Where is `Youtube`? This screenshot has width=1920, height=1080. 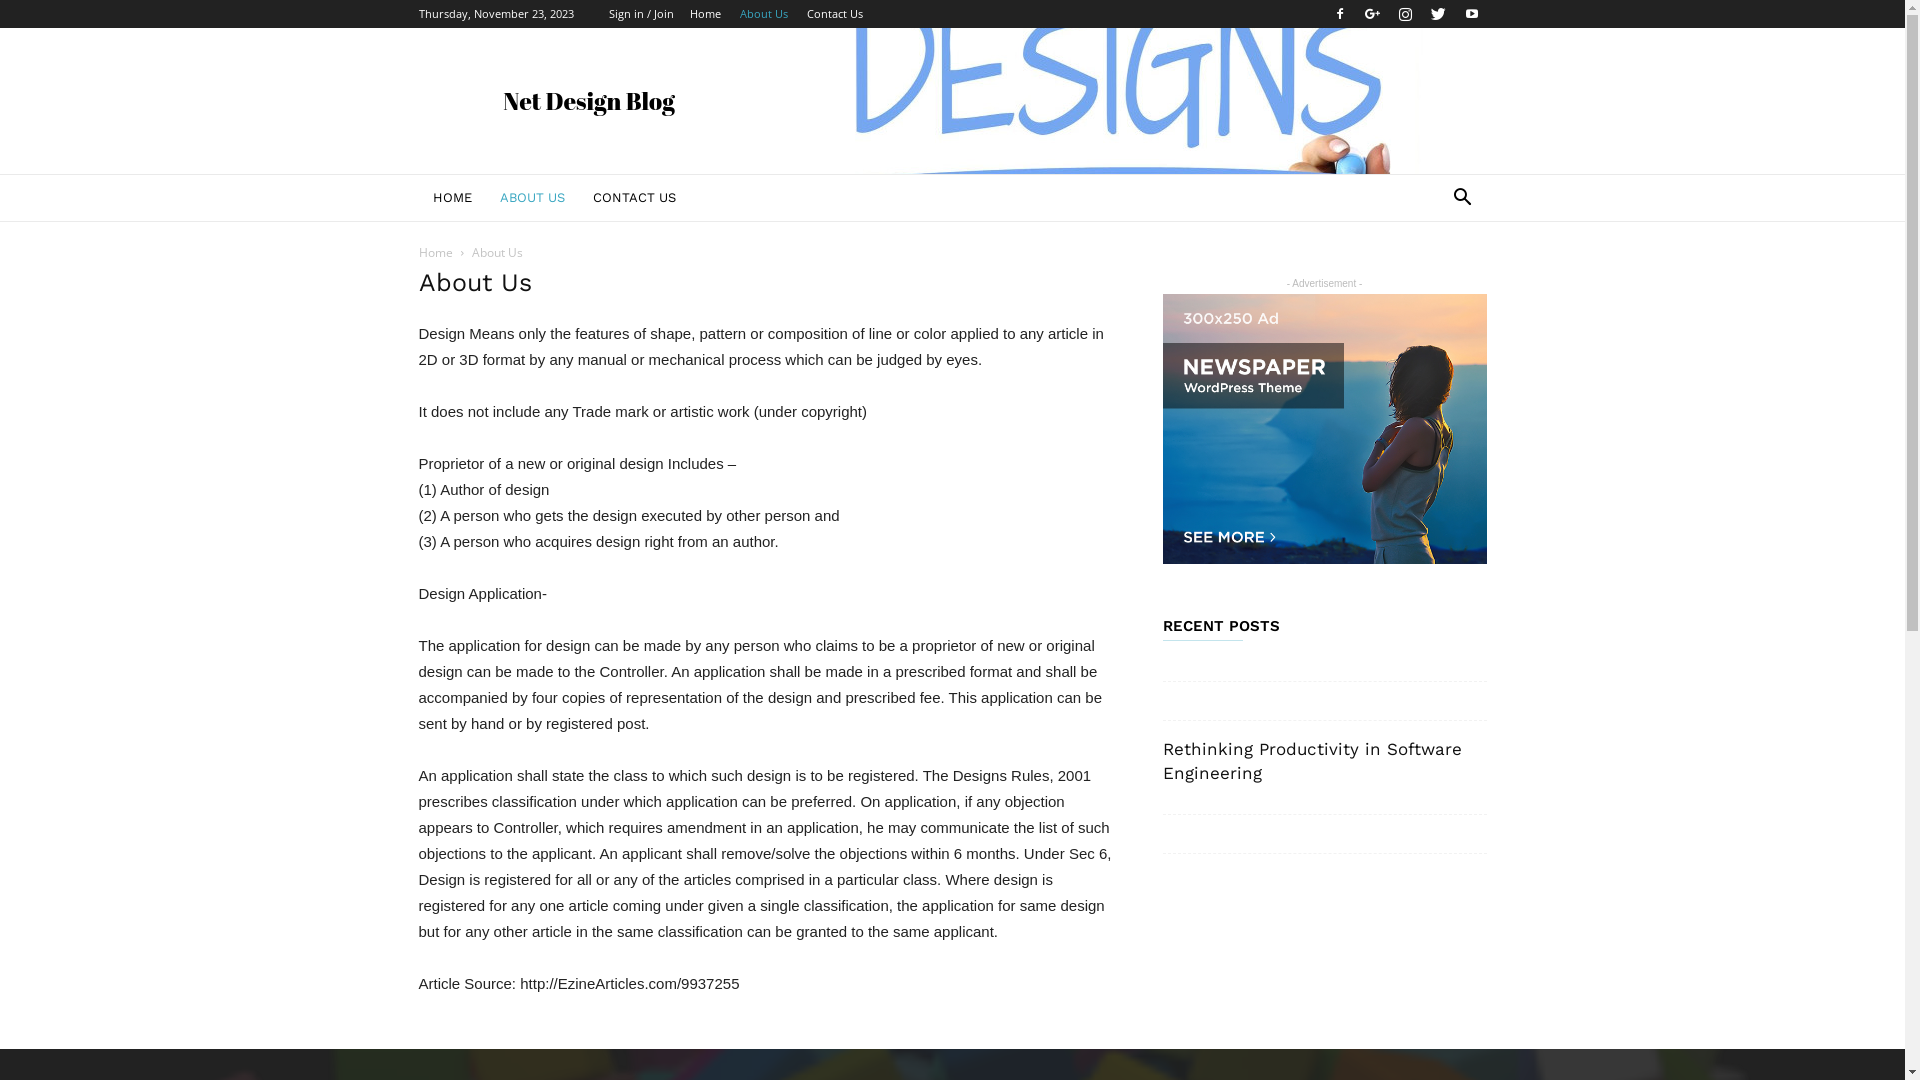 Youtube is located at coordinates (1471, 14).